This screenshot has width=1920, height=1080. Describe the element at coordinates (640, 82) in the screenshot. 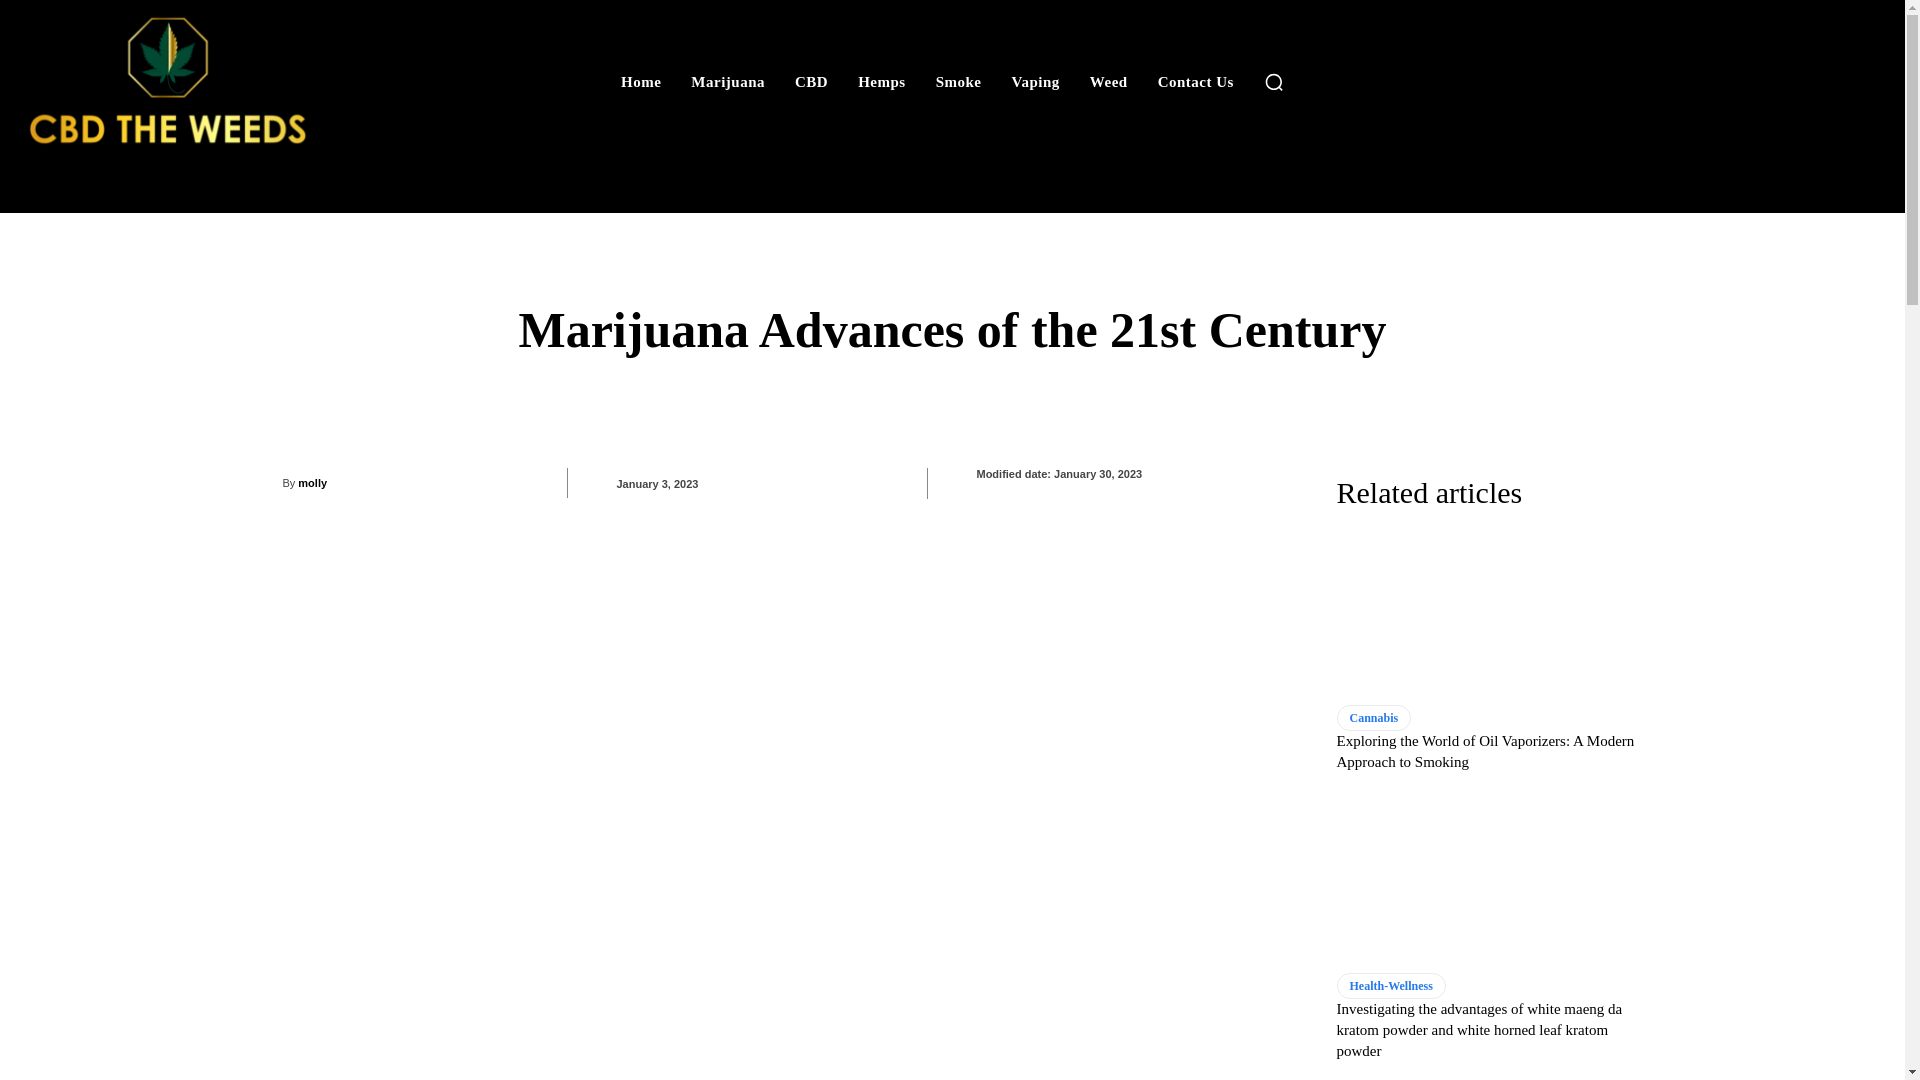

I see `Home` at that location.